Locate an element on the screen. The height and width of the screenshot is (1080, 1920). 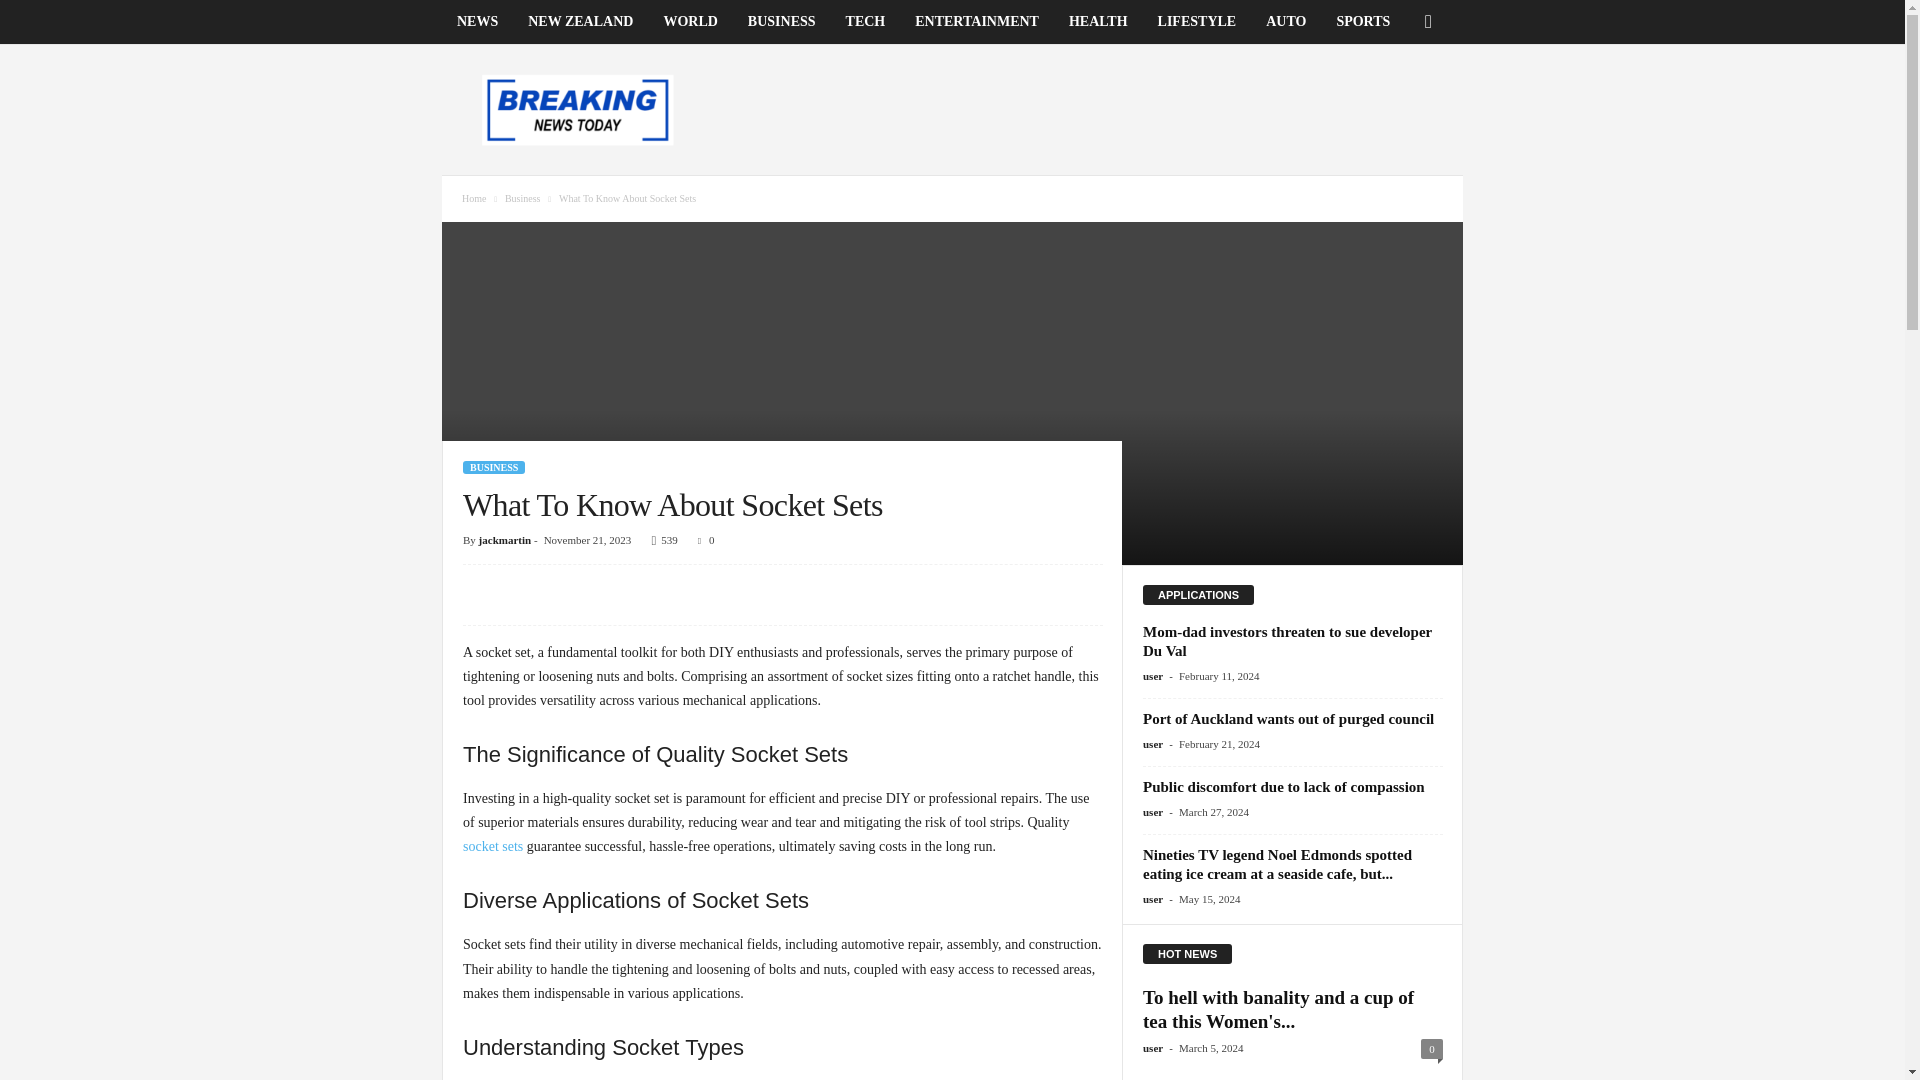
NEW ZEALAND is located at coordinates (580, 22).